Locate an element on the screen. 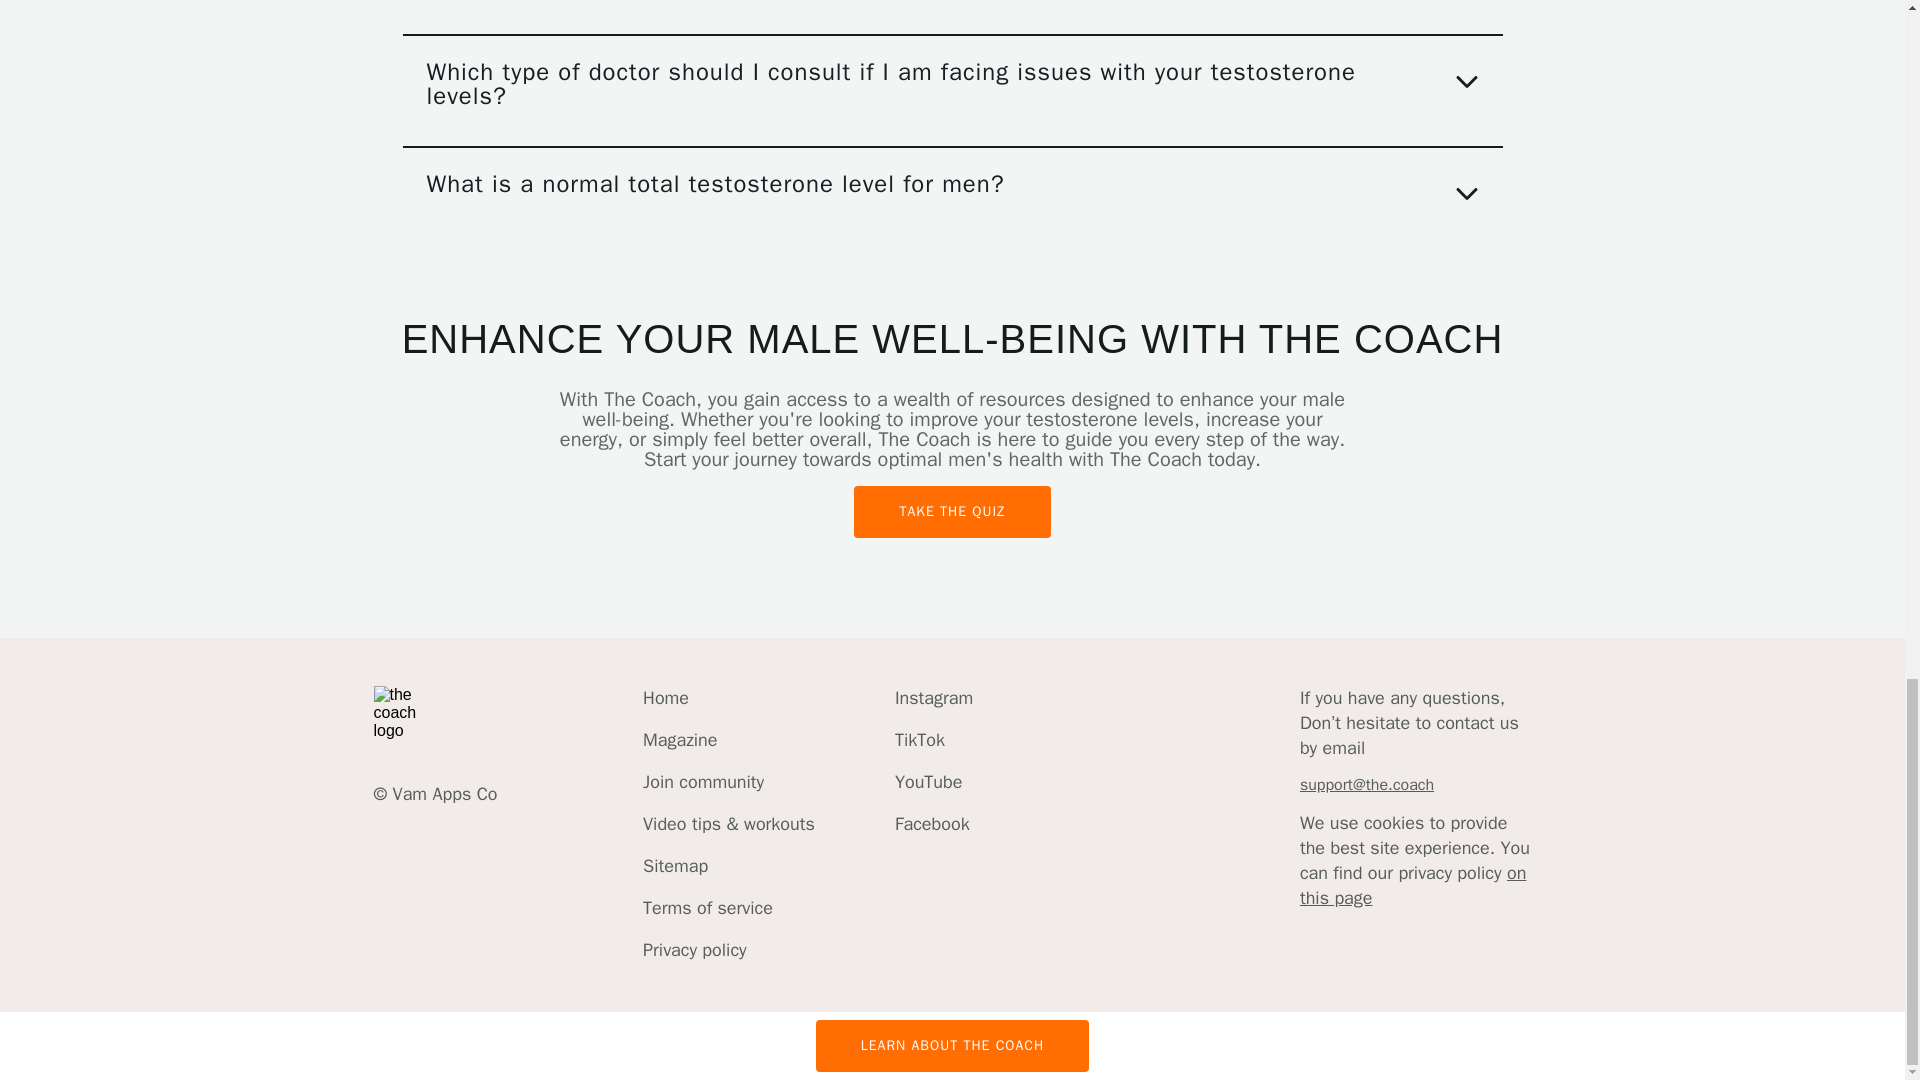 The image size is (1920, 1080). Terms of service is located at coordinates (728, 908).